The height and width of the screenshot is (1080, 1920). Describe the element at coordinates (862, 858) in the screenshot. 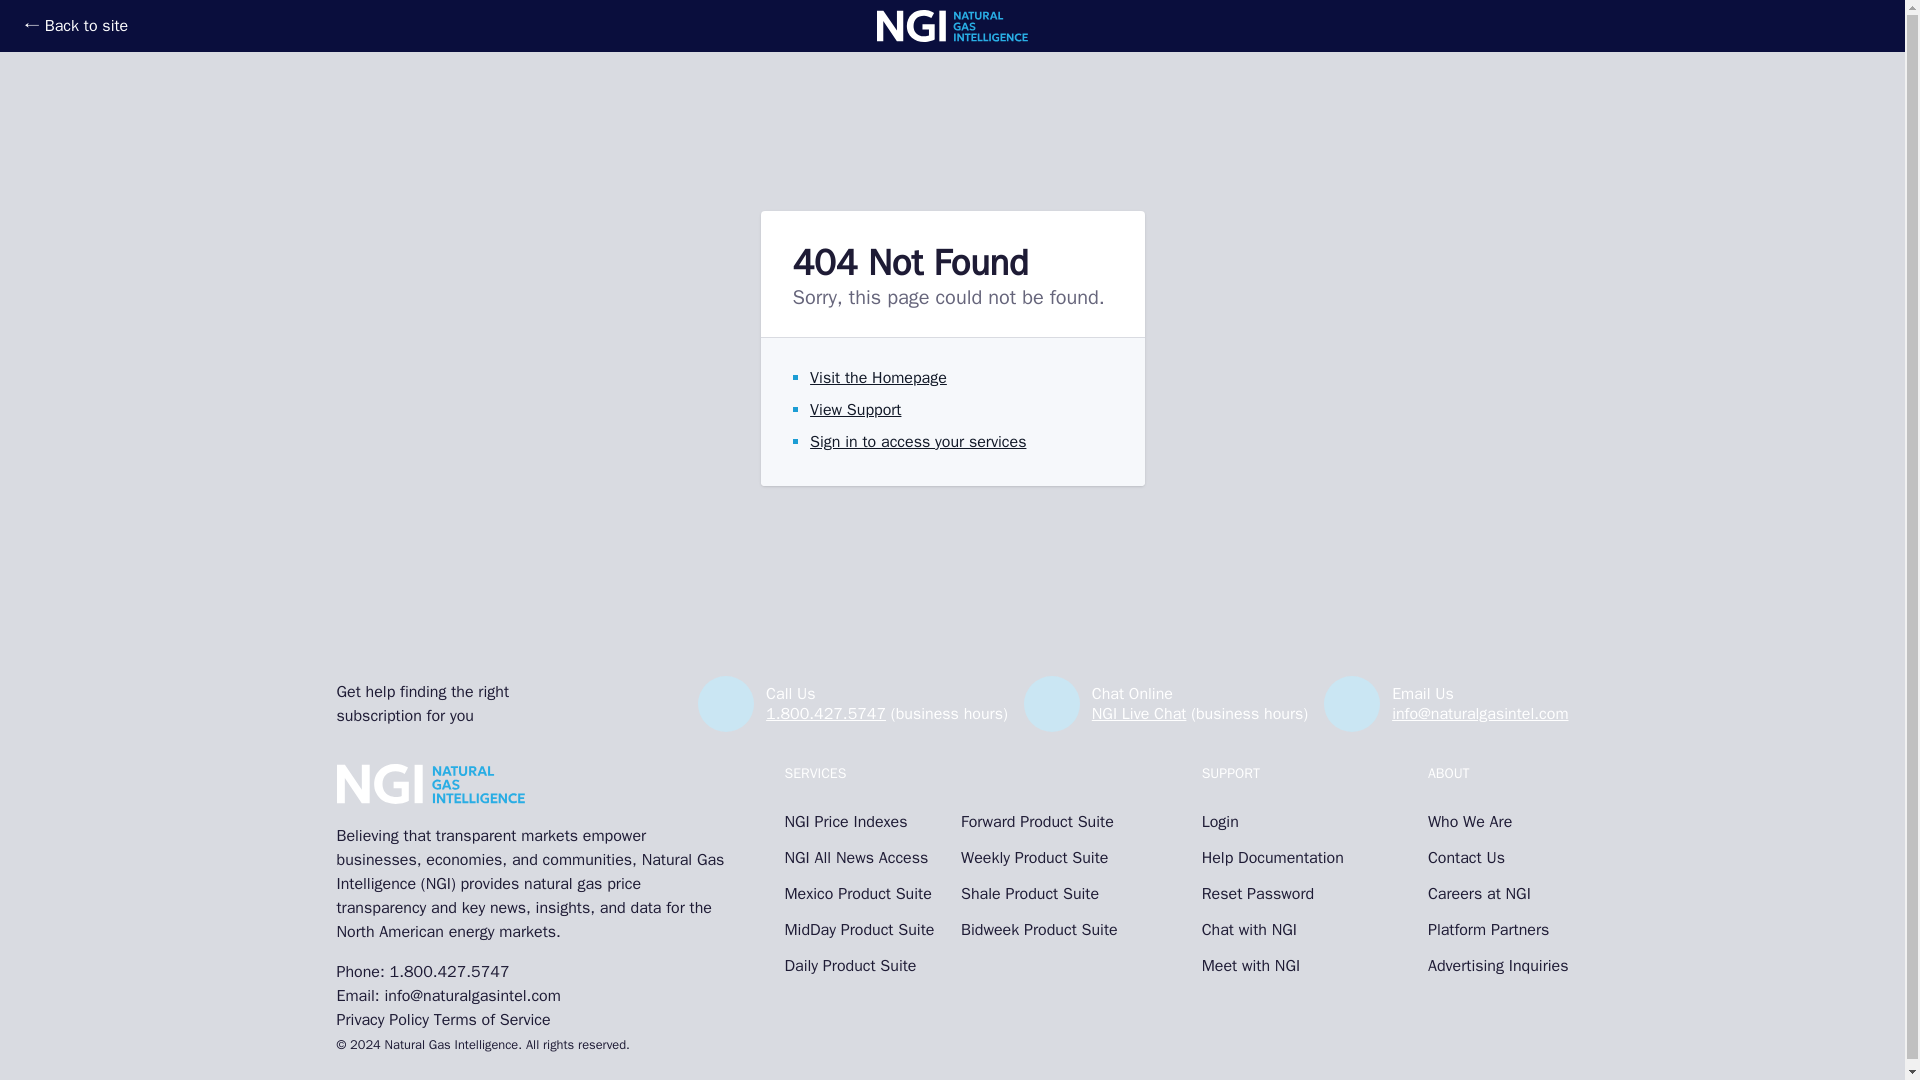

I see `NGI All News Access` at that location.